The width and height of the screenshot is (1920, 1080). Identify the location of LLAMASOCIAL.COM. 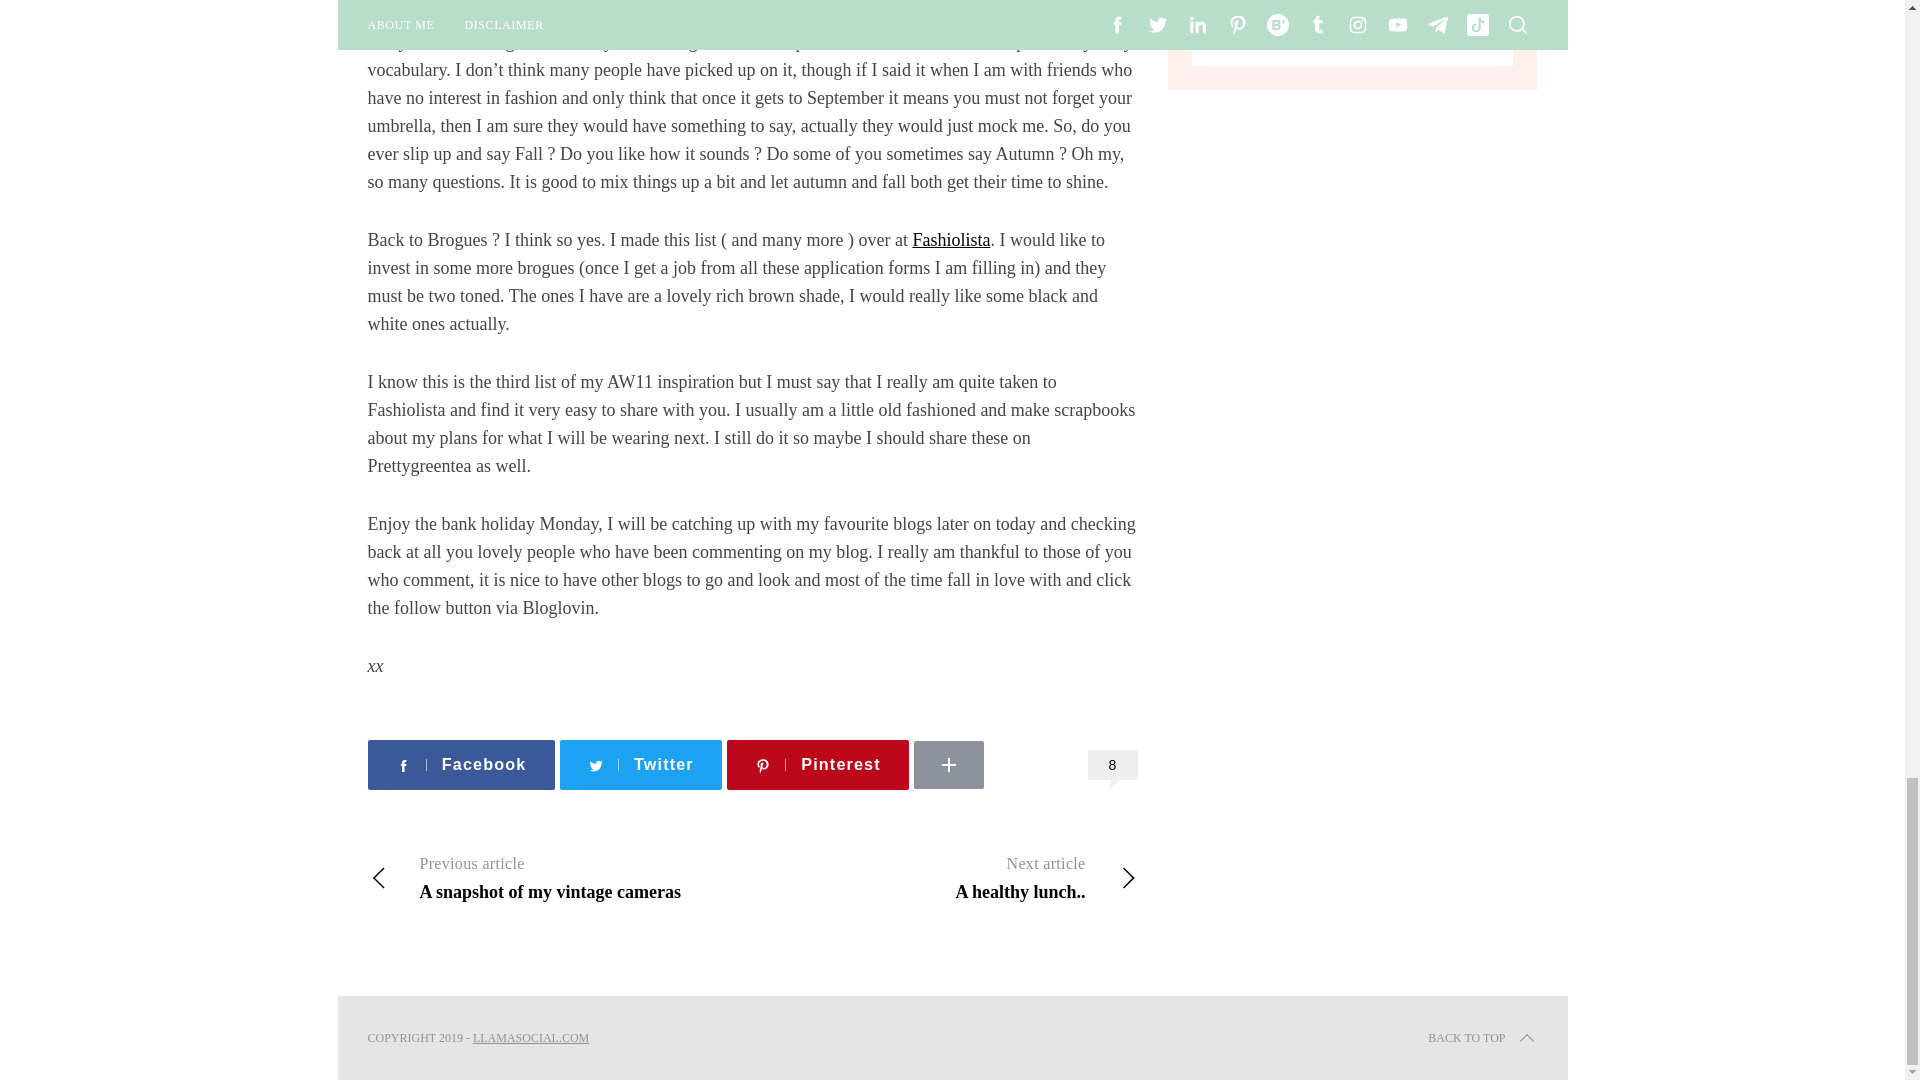
(560, 878).